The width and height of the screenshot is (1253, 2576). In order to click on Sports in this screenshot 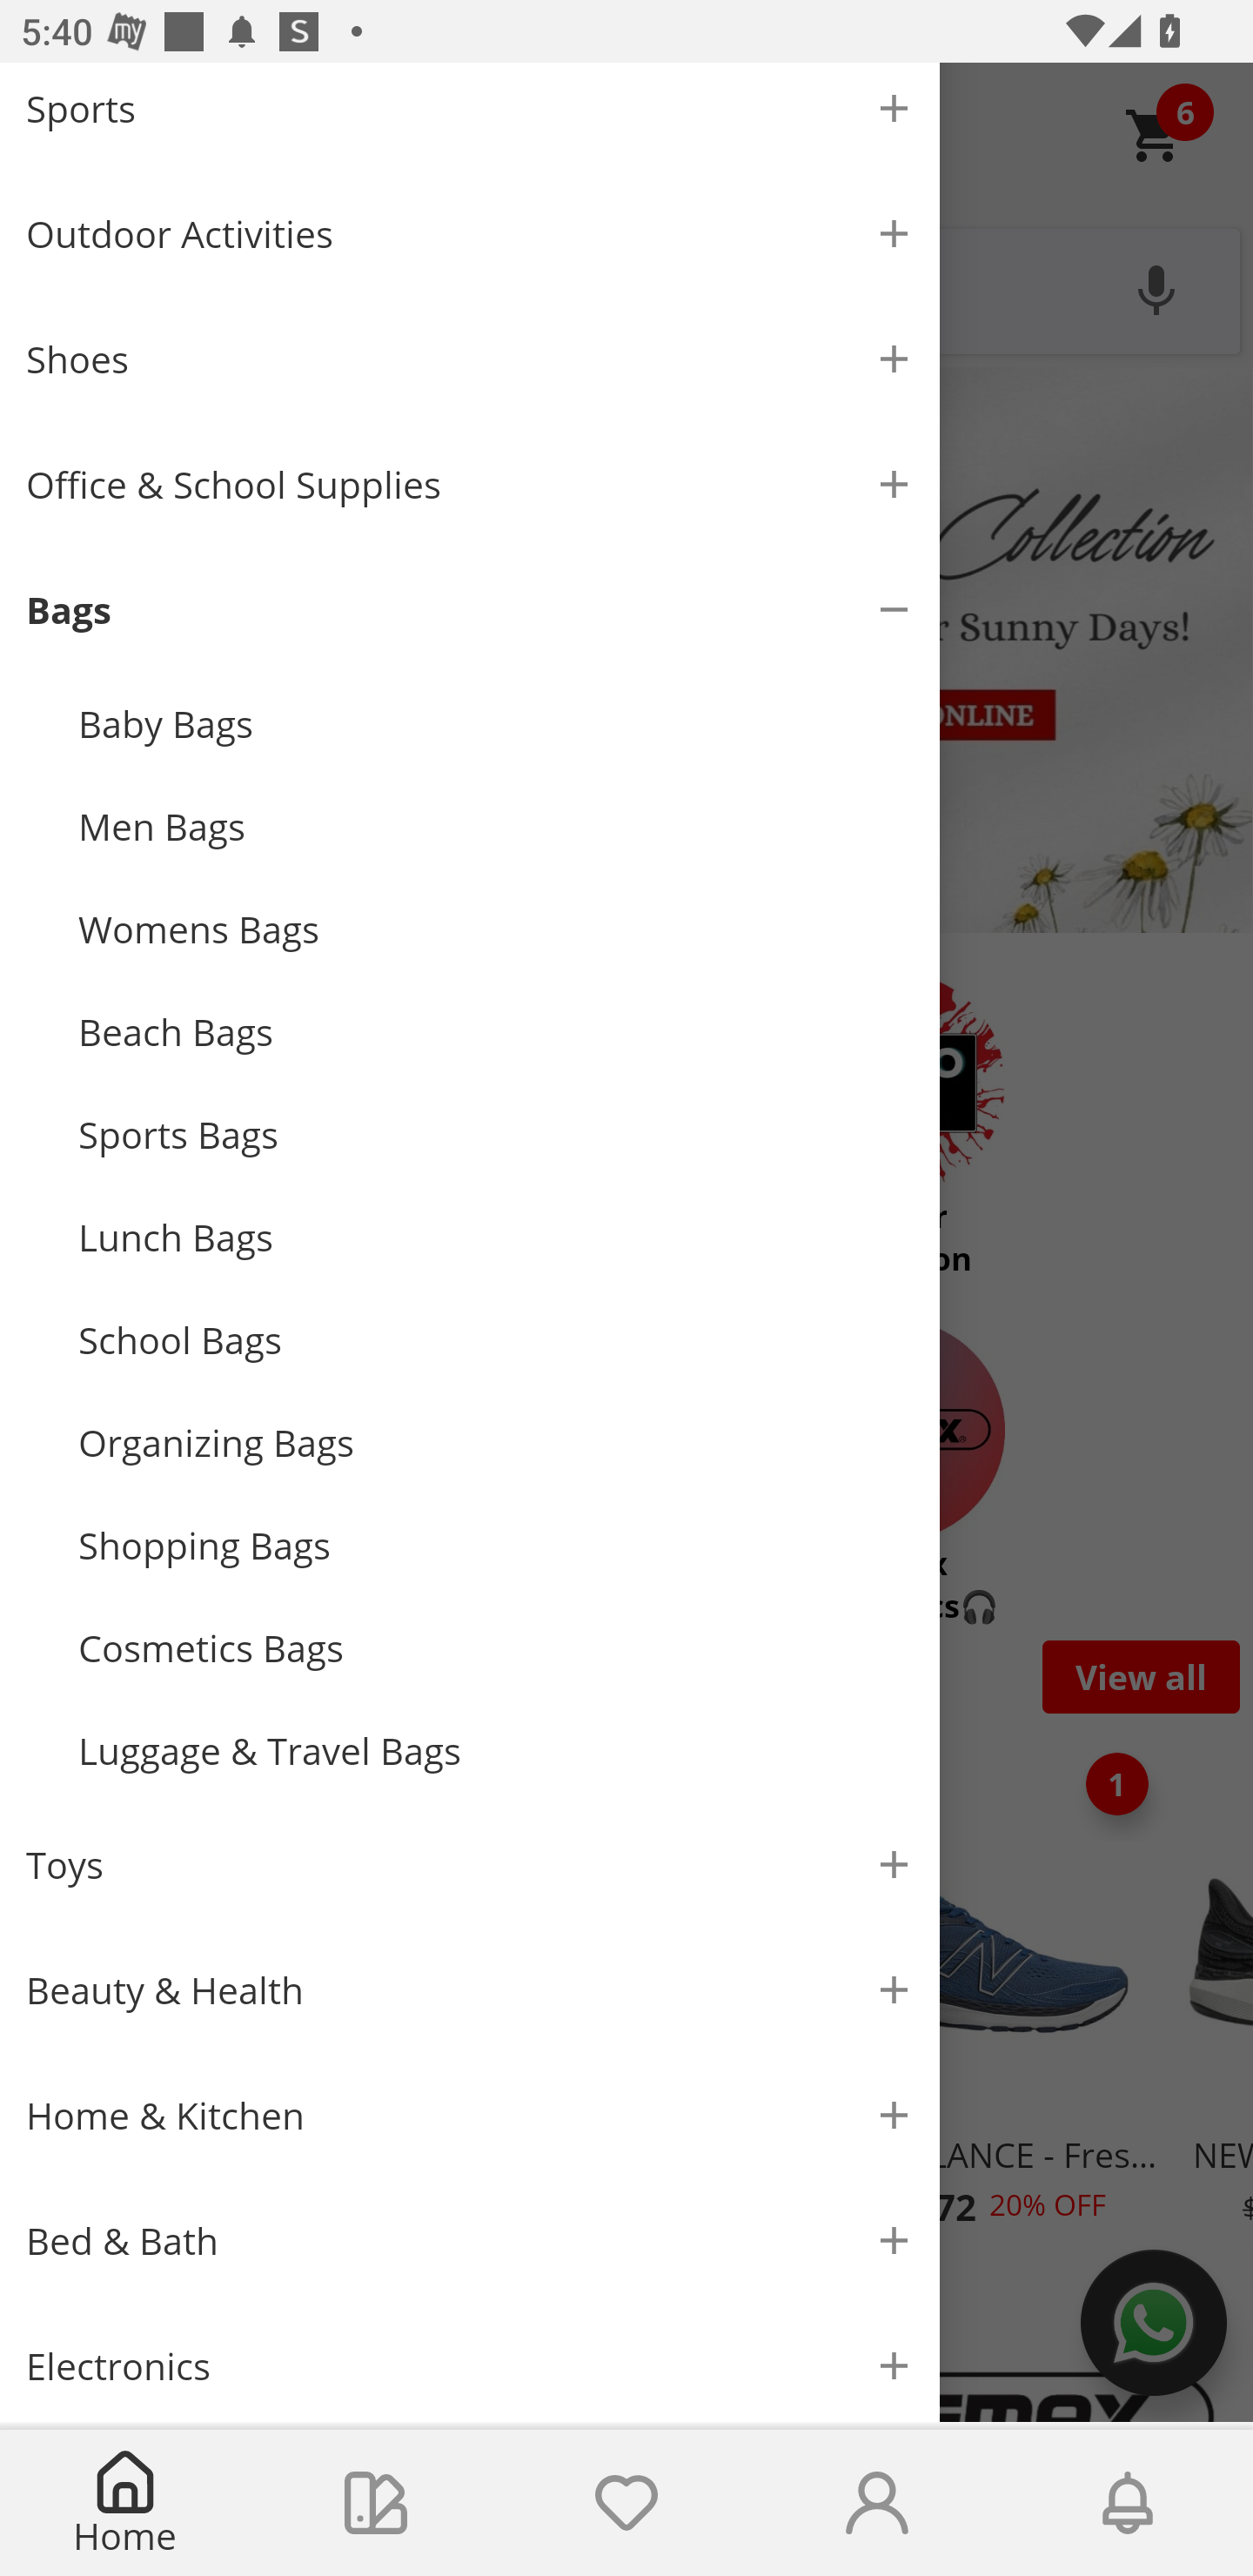, I will do `click(470, 117)`.